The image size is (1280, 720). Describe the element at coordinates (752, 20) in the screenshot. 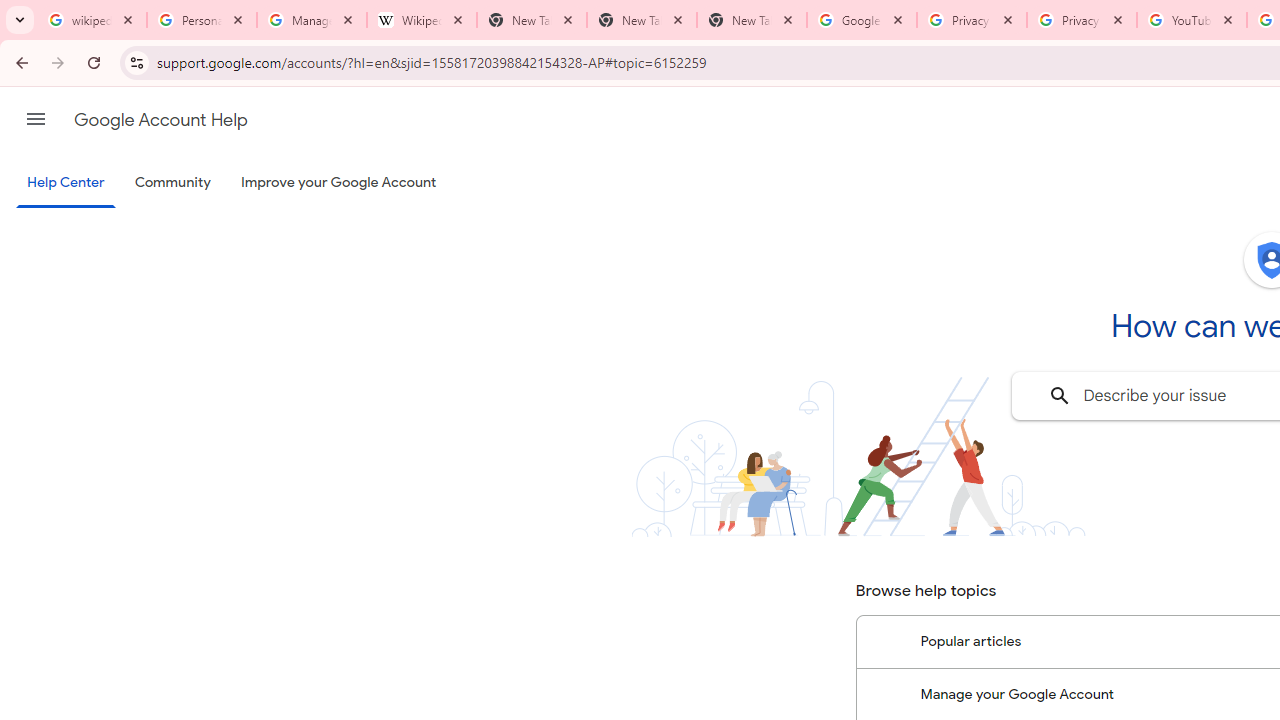

I see `New Tab` at that location.